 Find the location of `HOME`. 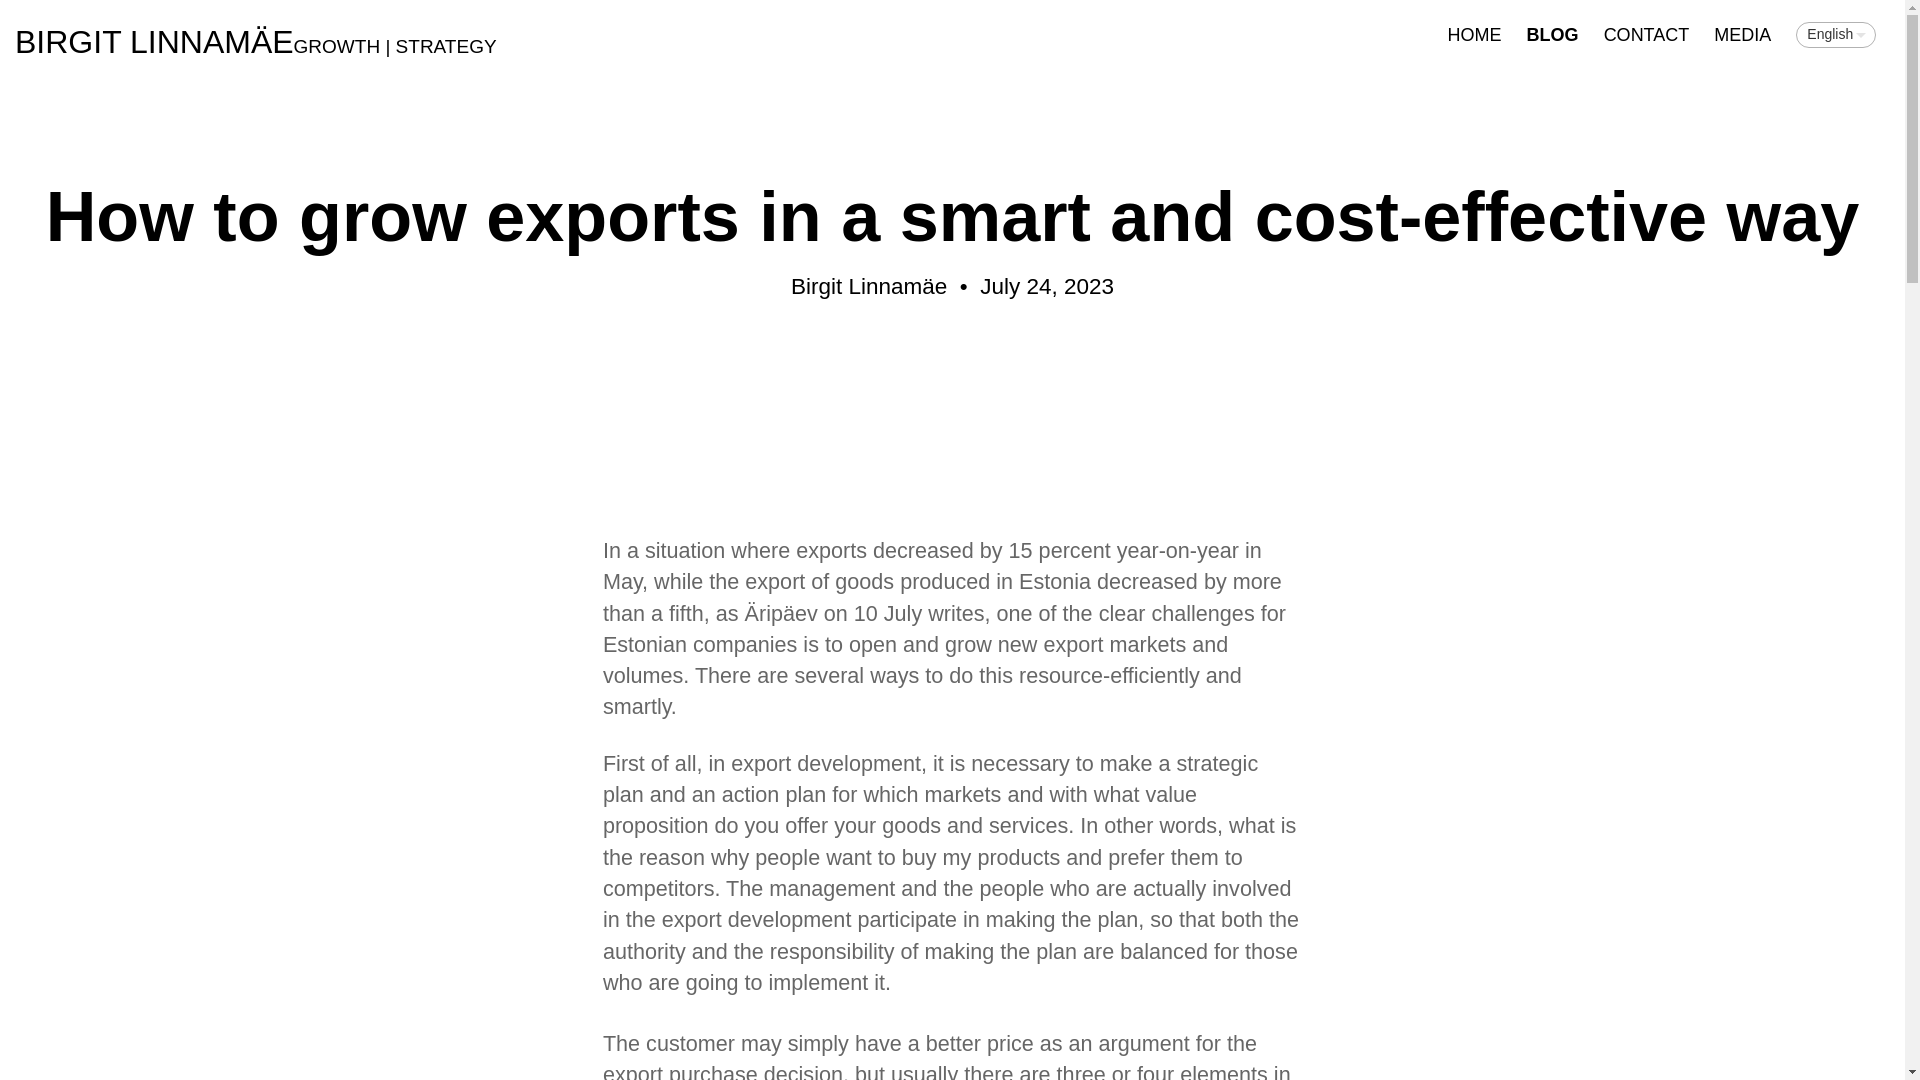

HOME is located at coordinates (1474, 35).